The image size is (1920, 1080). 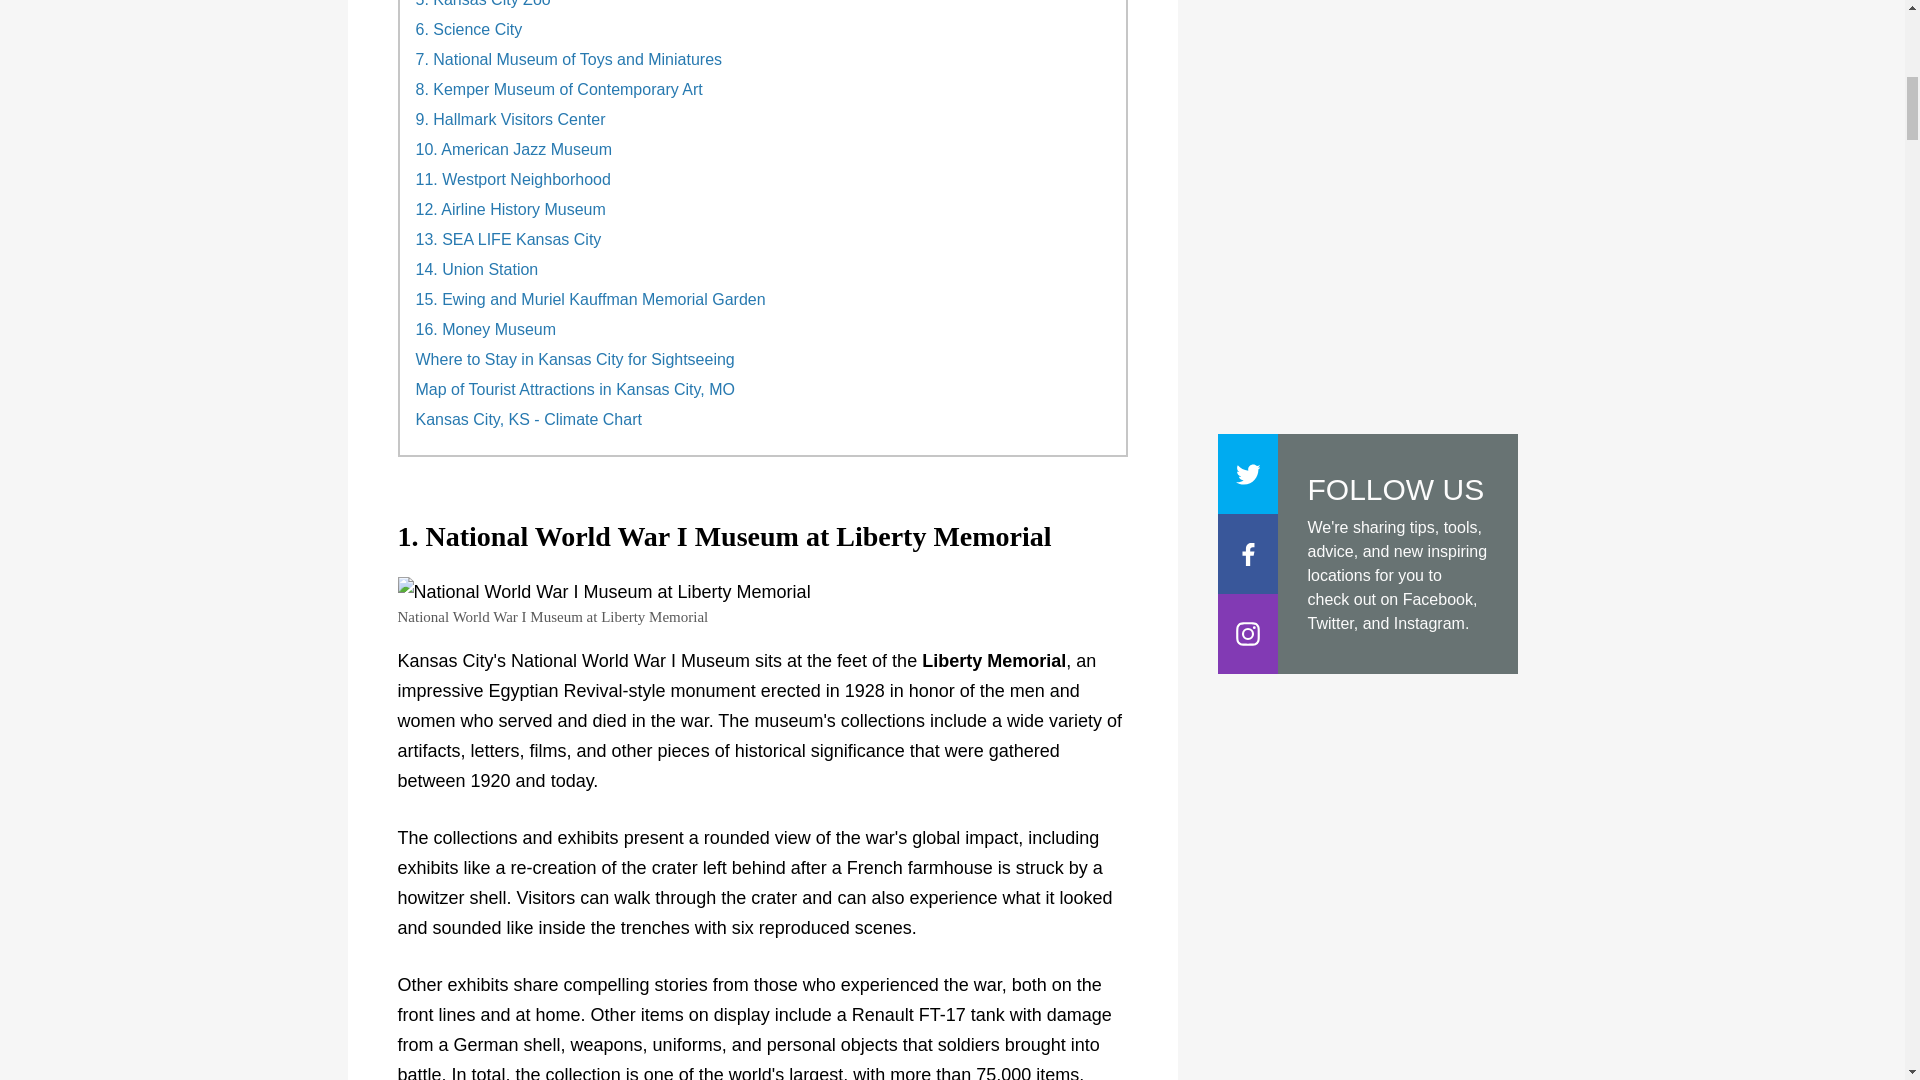 I want to click on 7. National Museum of Toys and Miniatures, so click(x=570, y=60).